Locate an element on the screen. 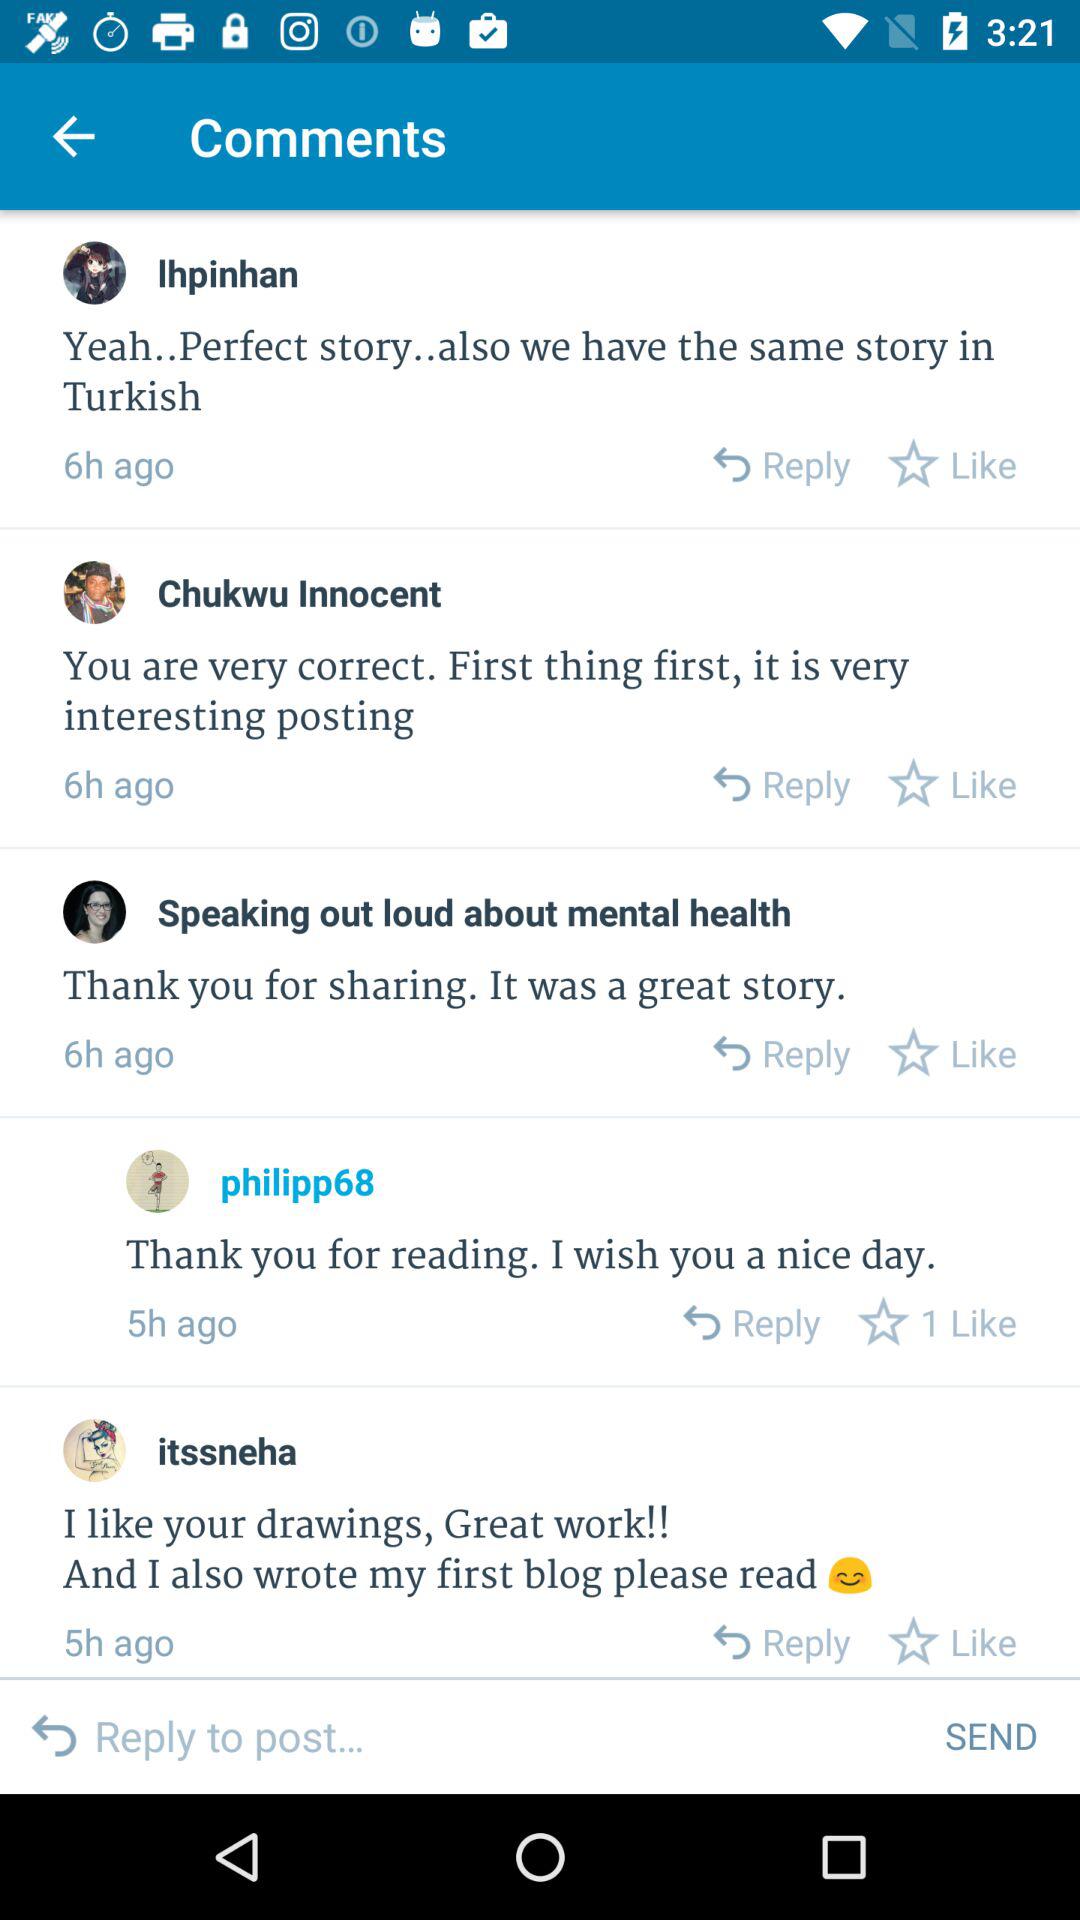 This screenshot has width=1080, height=1920. view profile is located at coordinates (94, 272).